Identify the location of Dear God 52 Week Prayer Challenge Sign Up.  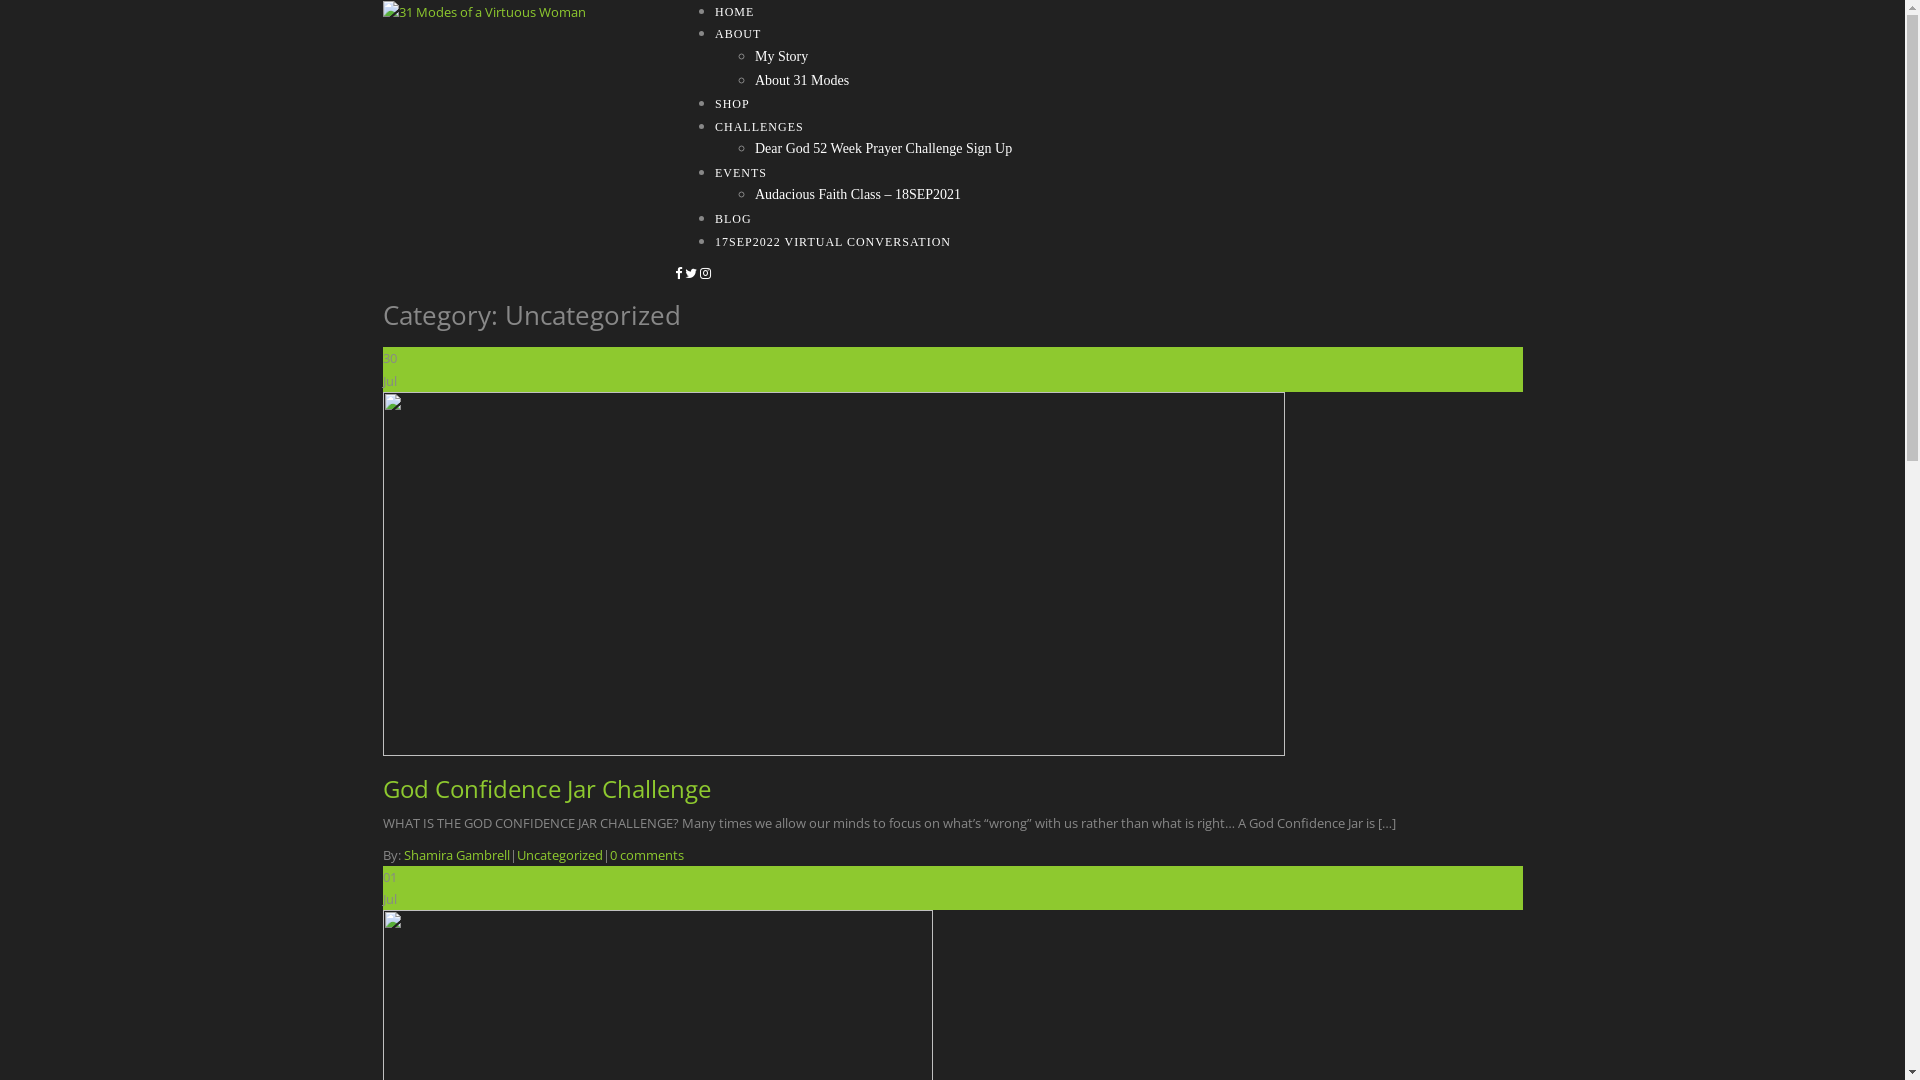
(884, 148).